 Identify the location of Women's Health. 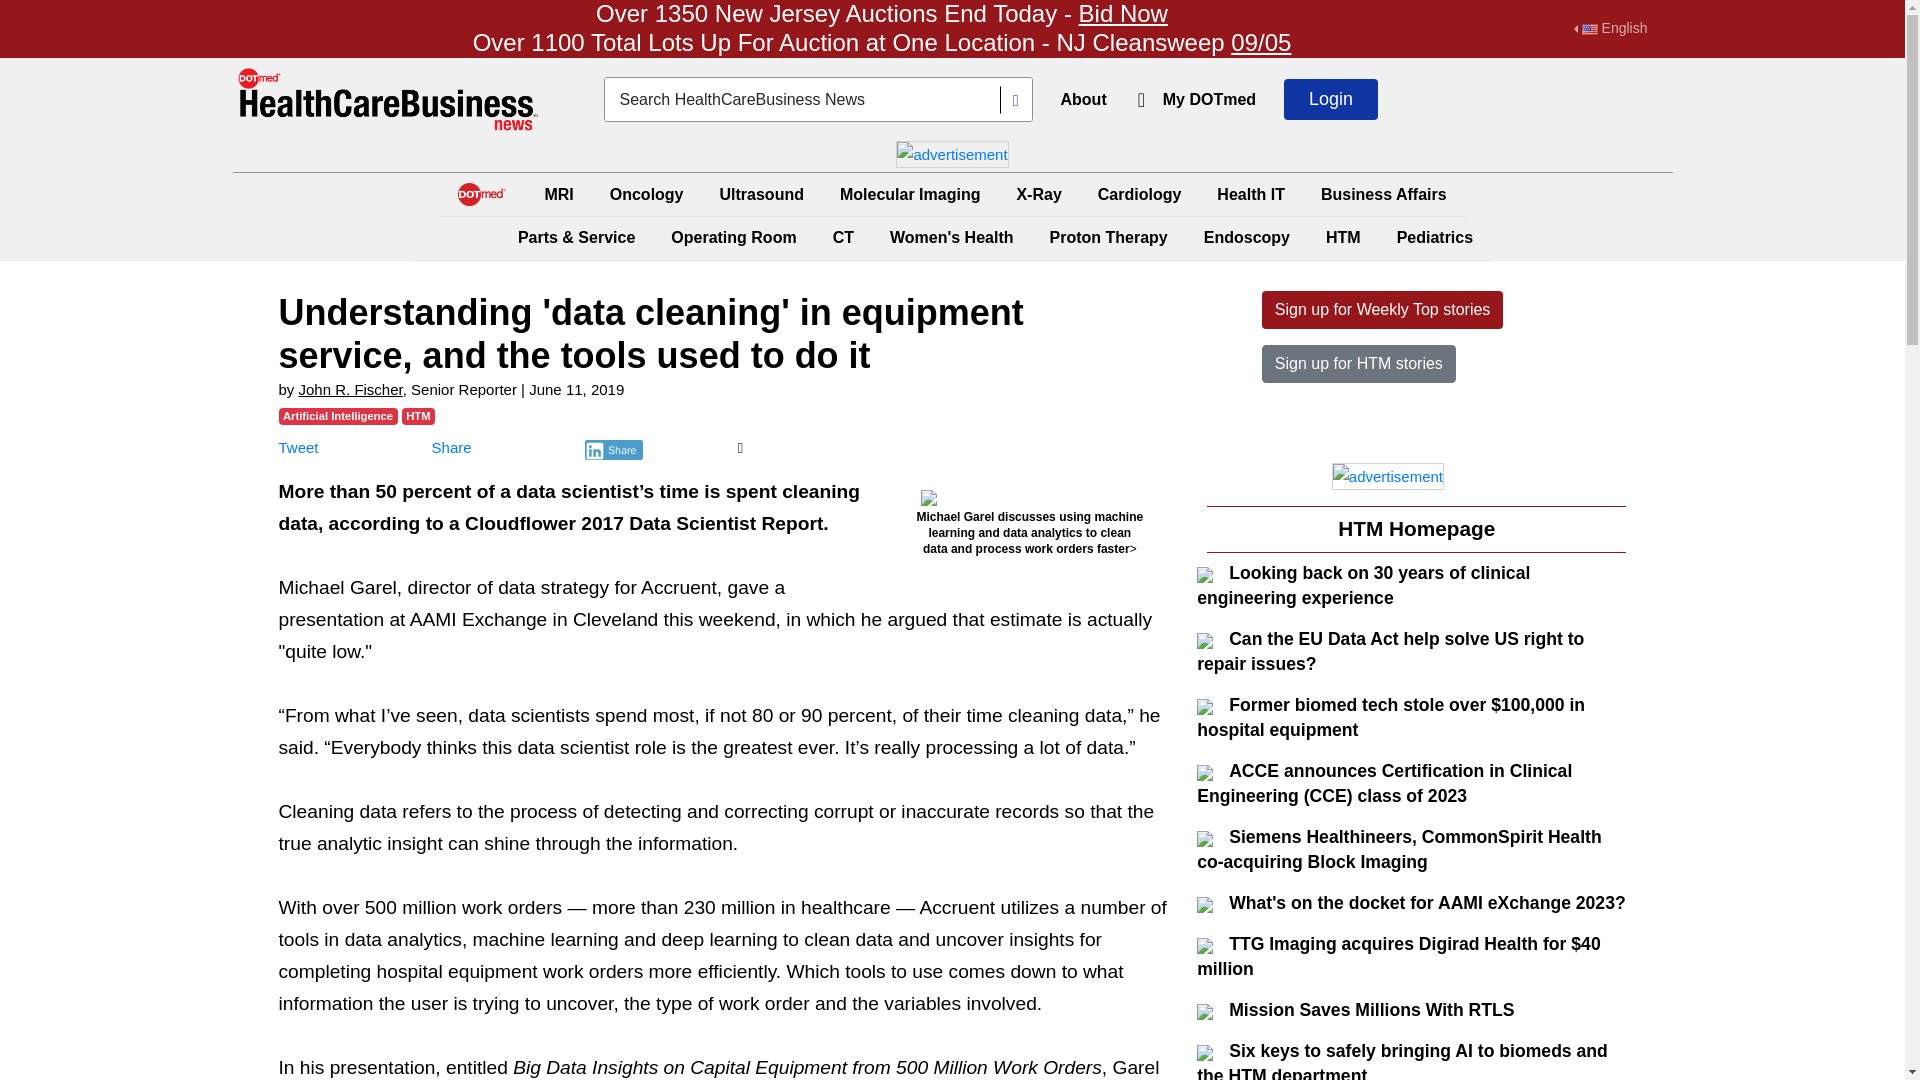
(951, 238).